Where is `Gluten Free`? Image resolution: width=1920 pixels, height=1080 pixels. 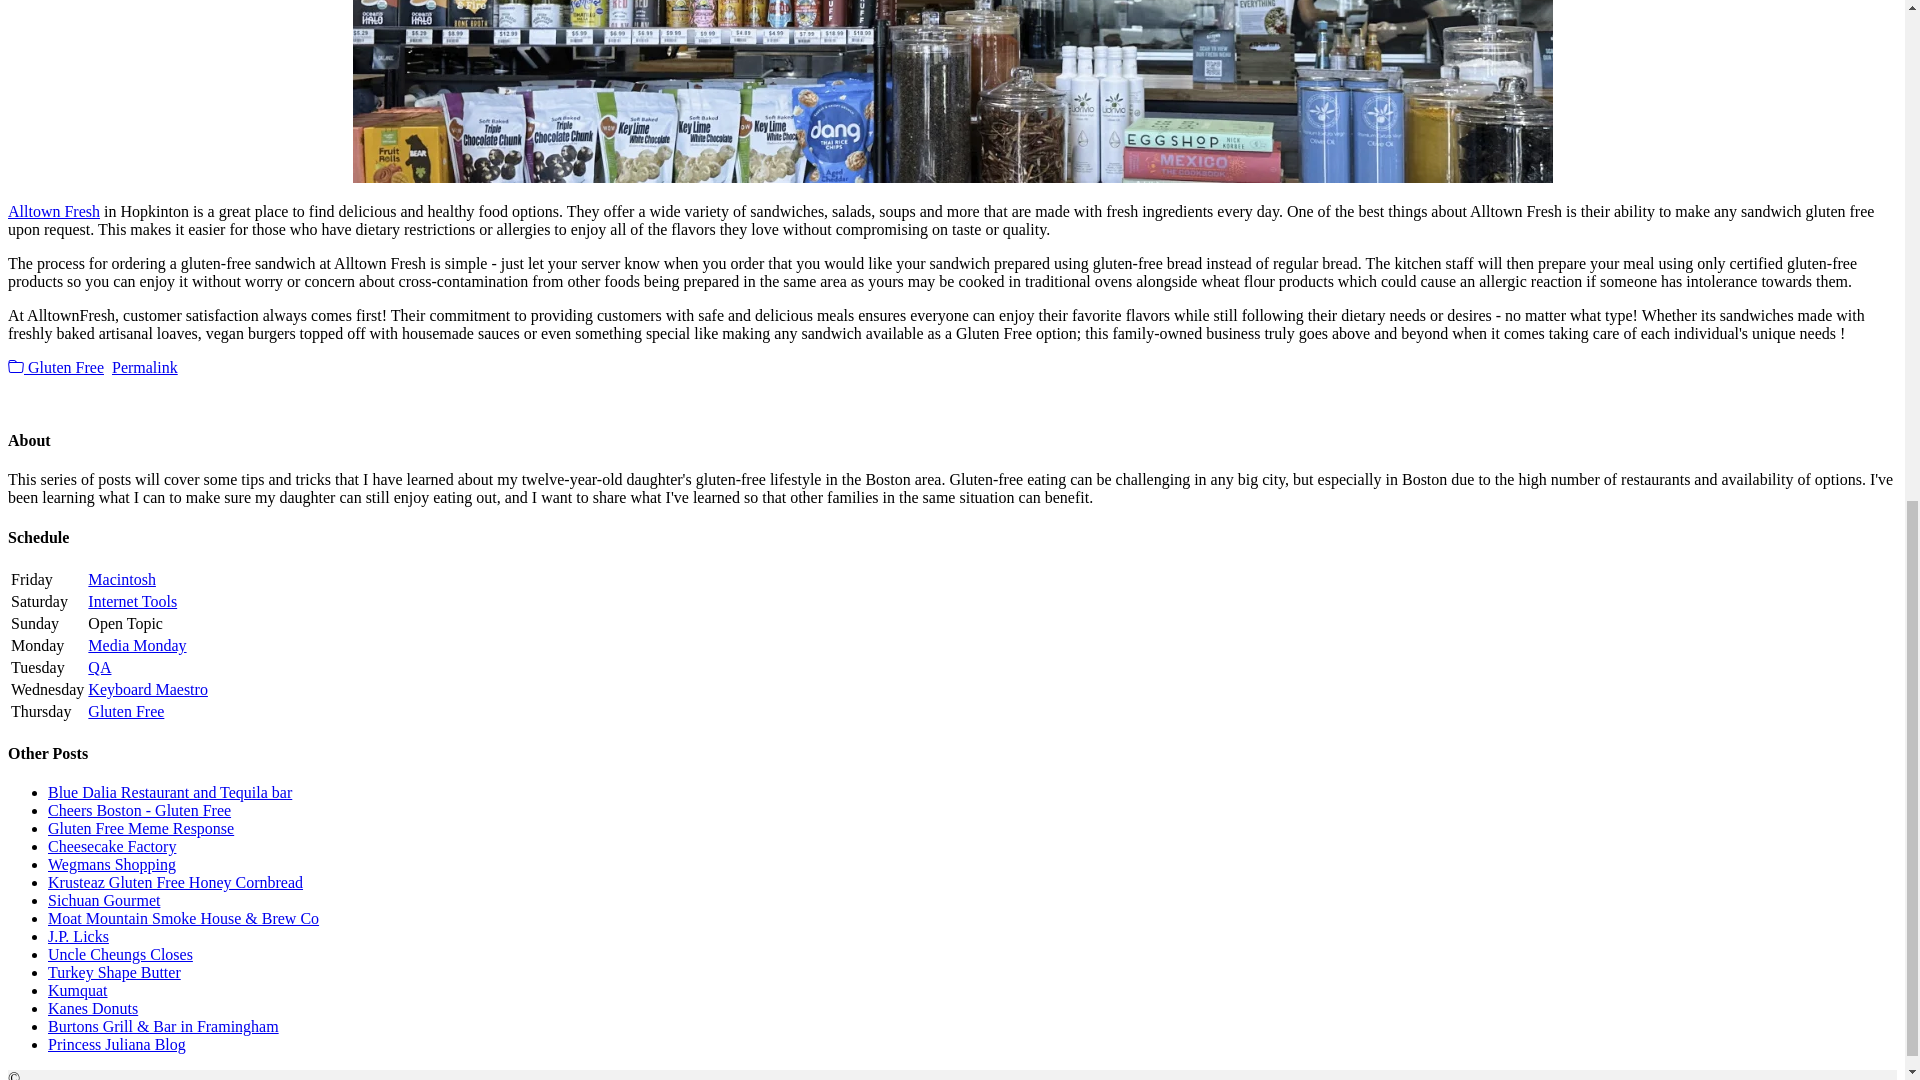
Gluten Free is located at coordinates (126, 712).